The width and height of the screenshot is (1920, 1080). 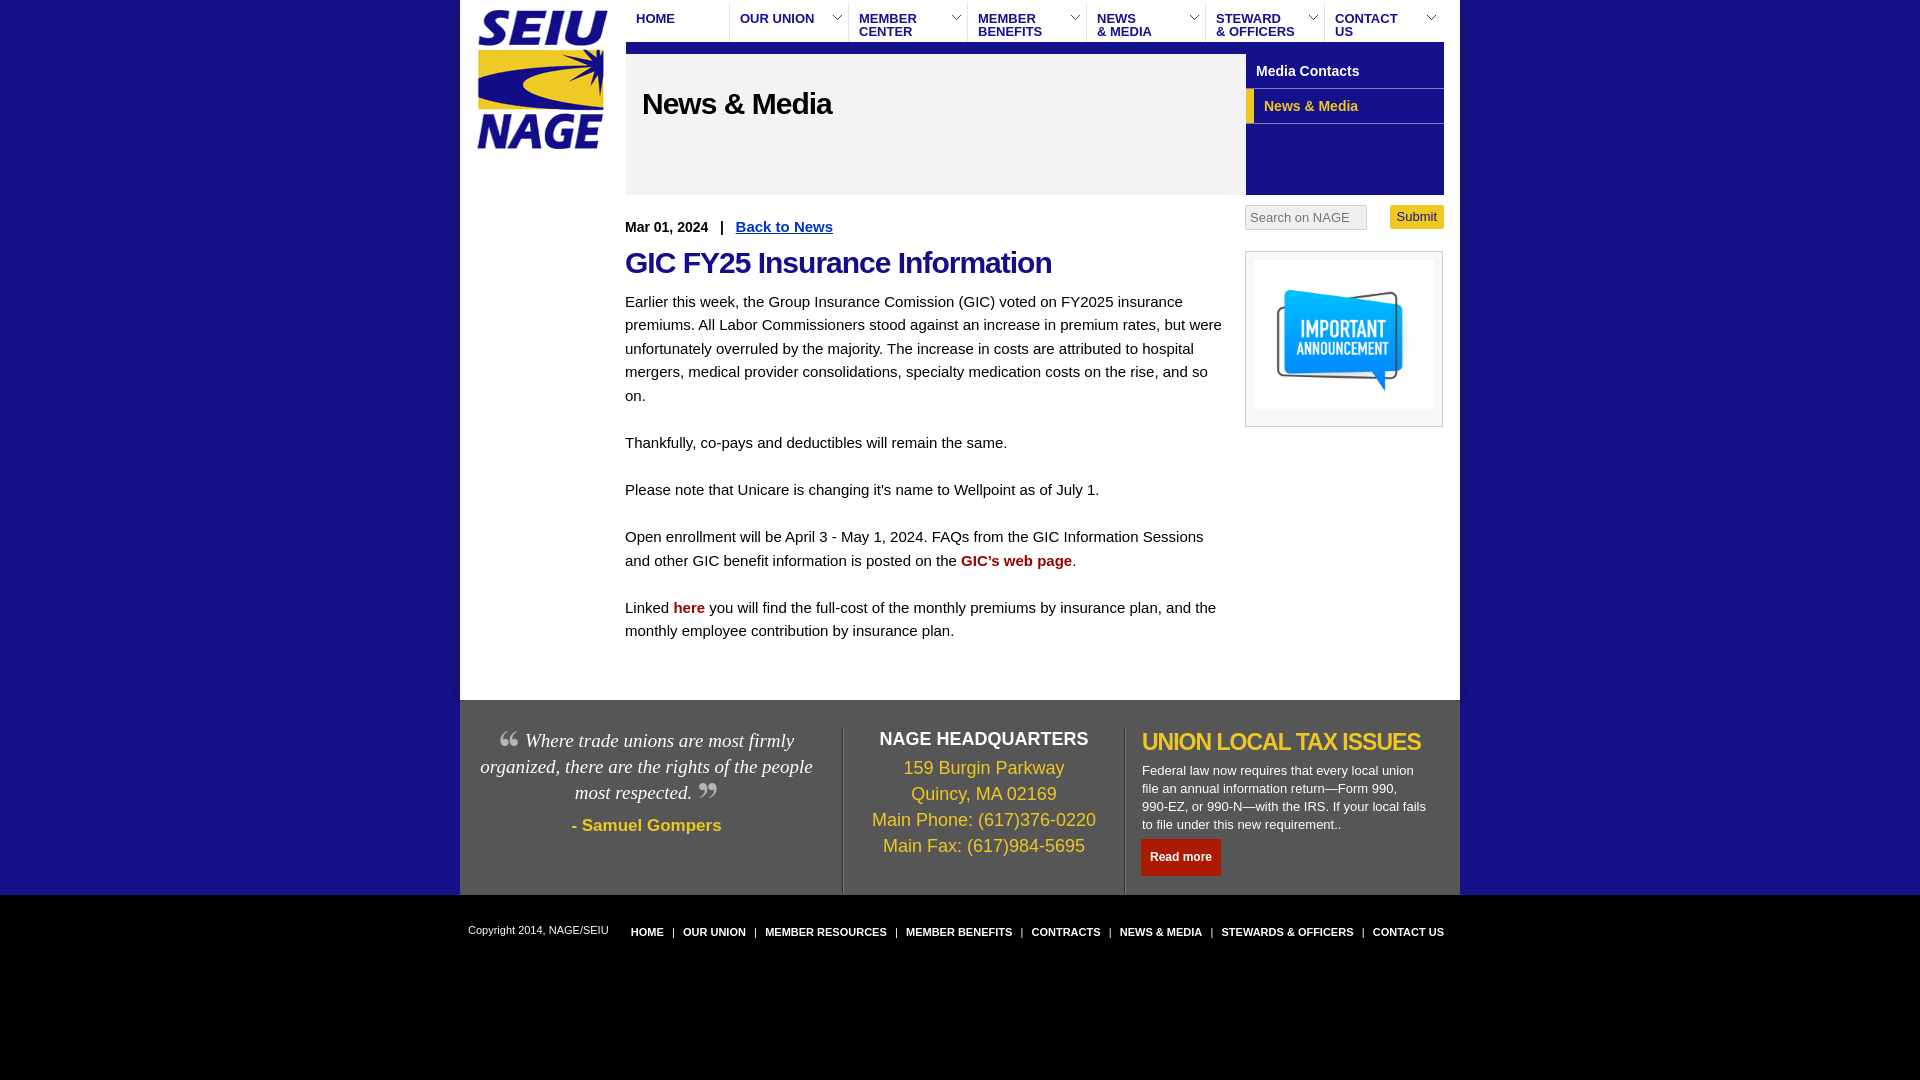 What do you see at coordinates (784, 226) in the screenshot?
I see `Media Contacts` at bounding box center [784, 226].